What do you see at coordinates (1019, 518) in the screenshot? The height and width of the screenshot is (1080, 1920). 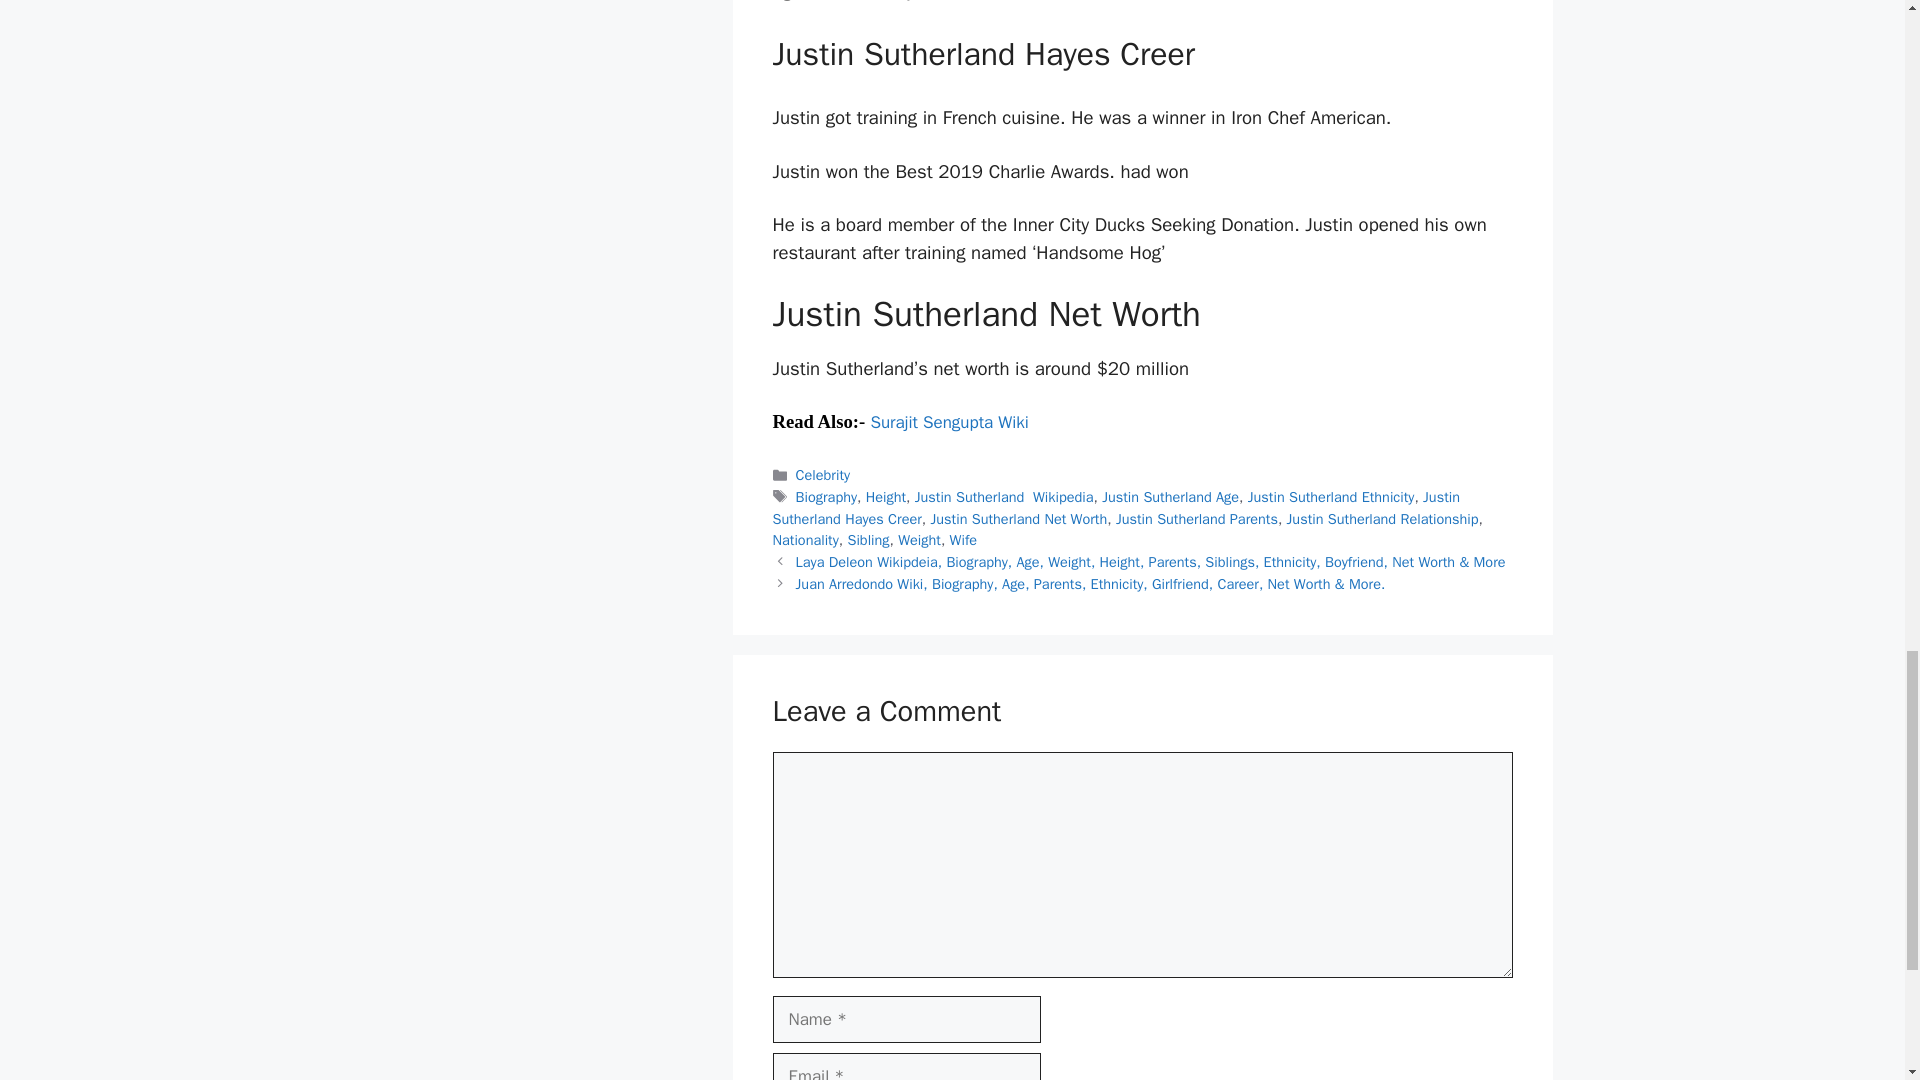 I see `Justin Sutherland Net Worth` at bounding box center [1019, 518].